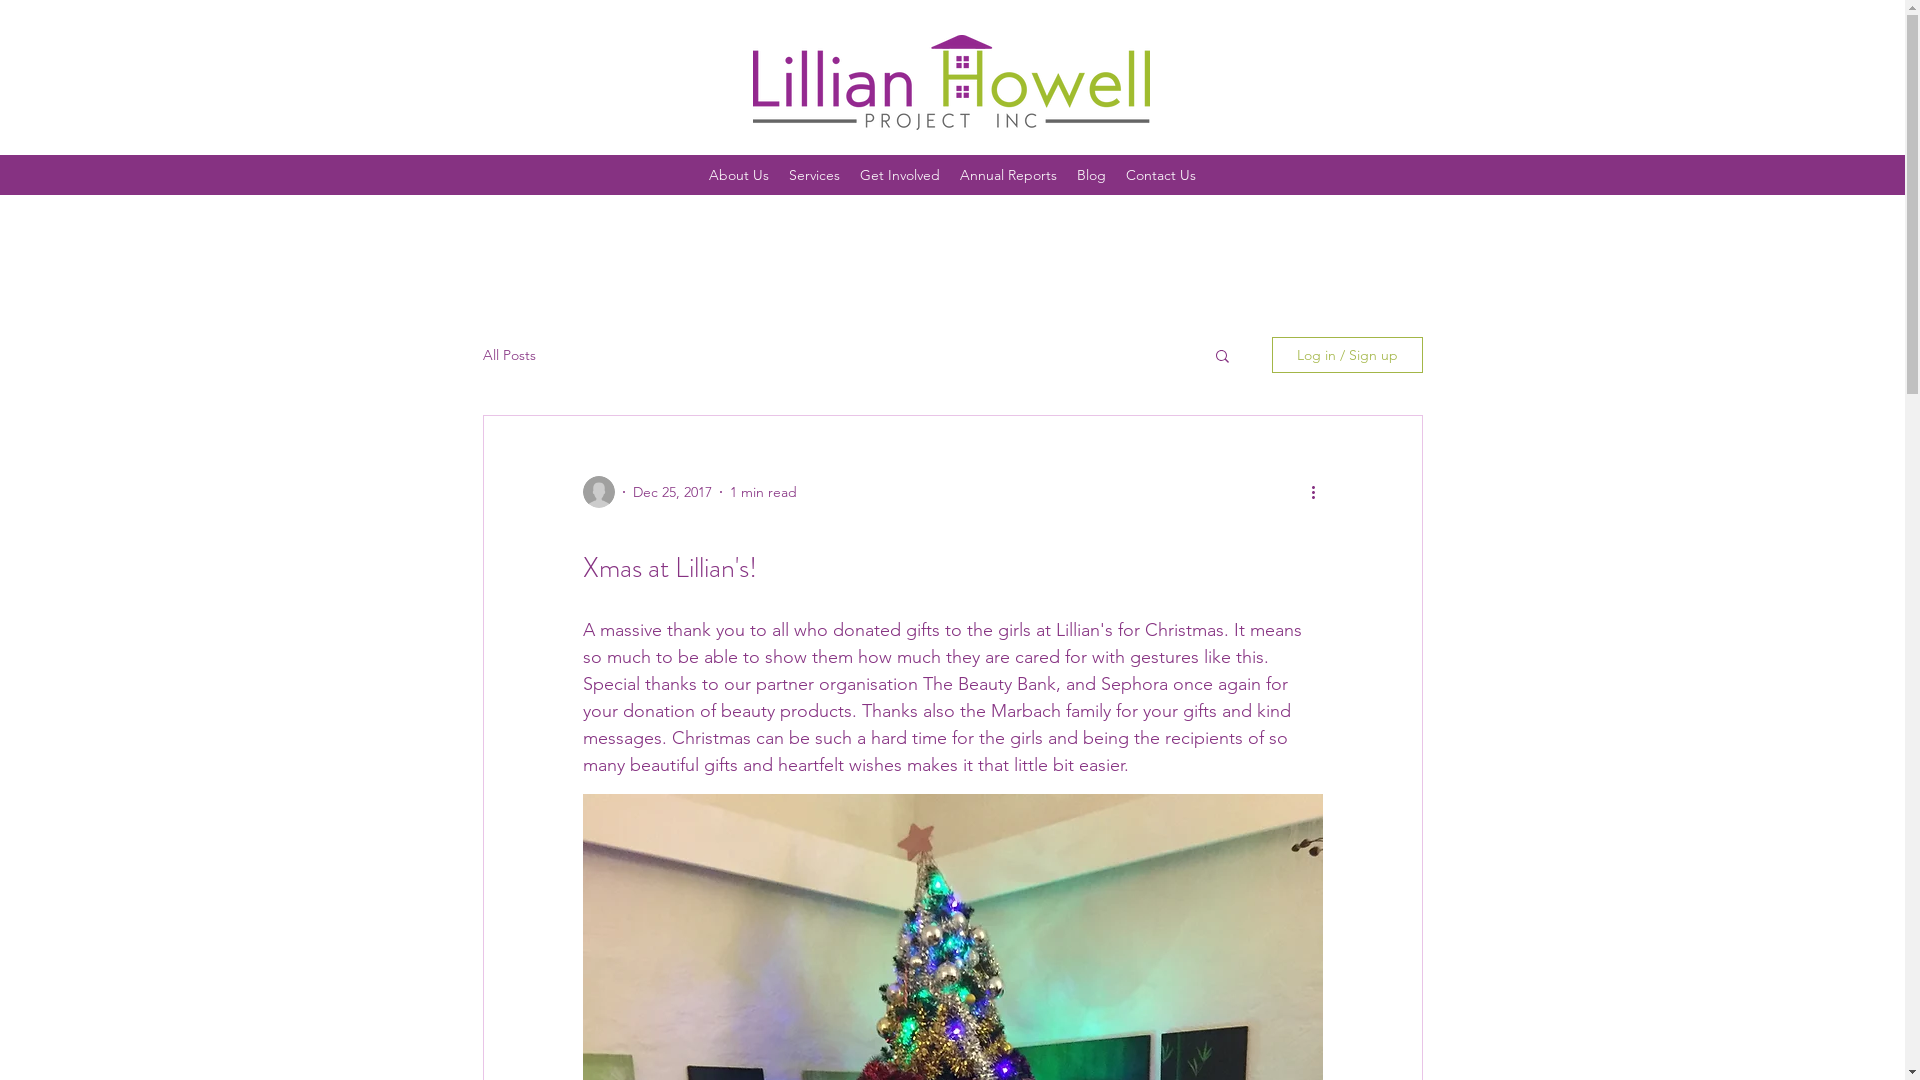 Image resolution: width=1920 pixels, height=1080 pixels. Describe the element at coordinates (1348, 355) in the screenshot. I see `Log in / Sign up` at that location.